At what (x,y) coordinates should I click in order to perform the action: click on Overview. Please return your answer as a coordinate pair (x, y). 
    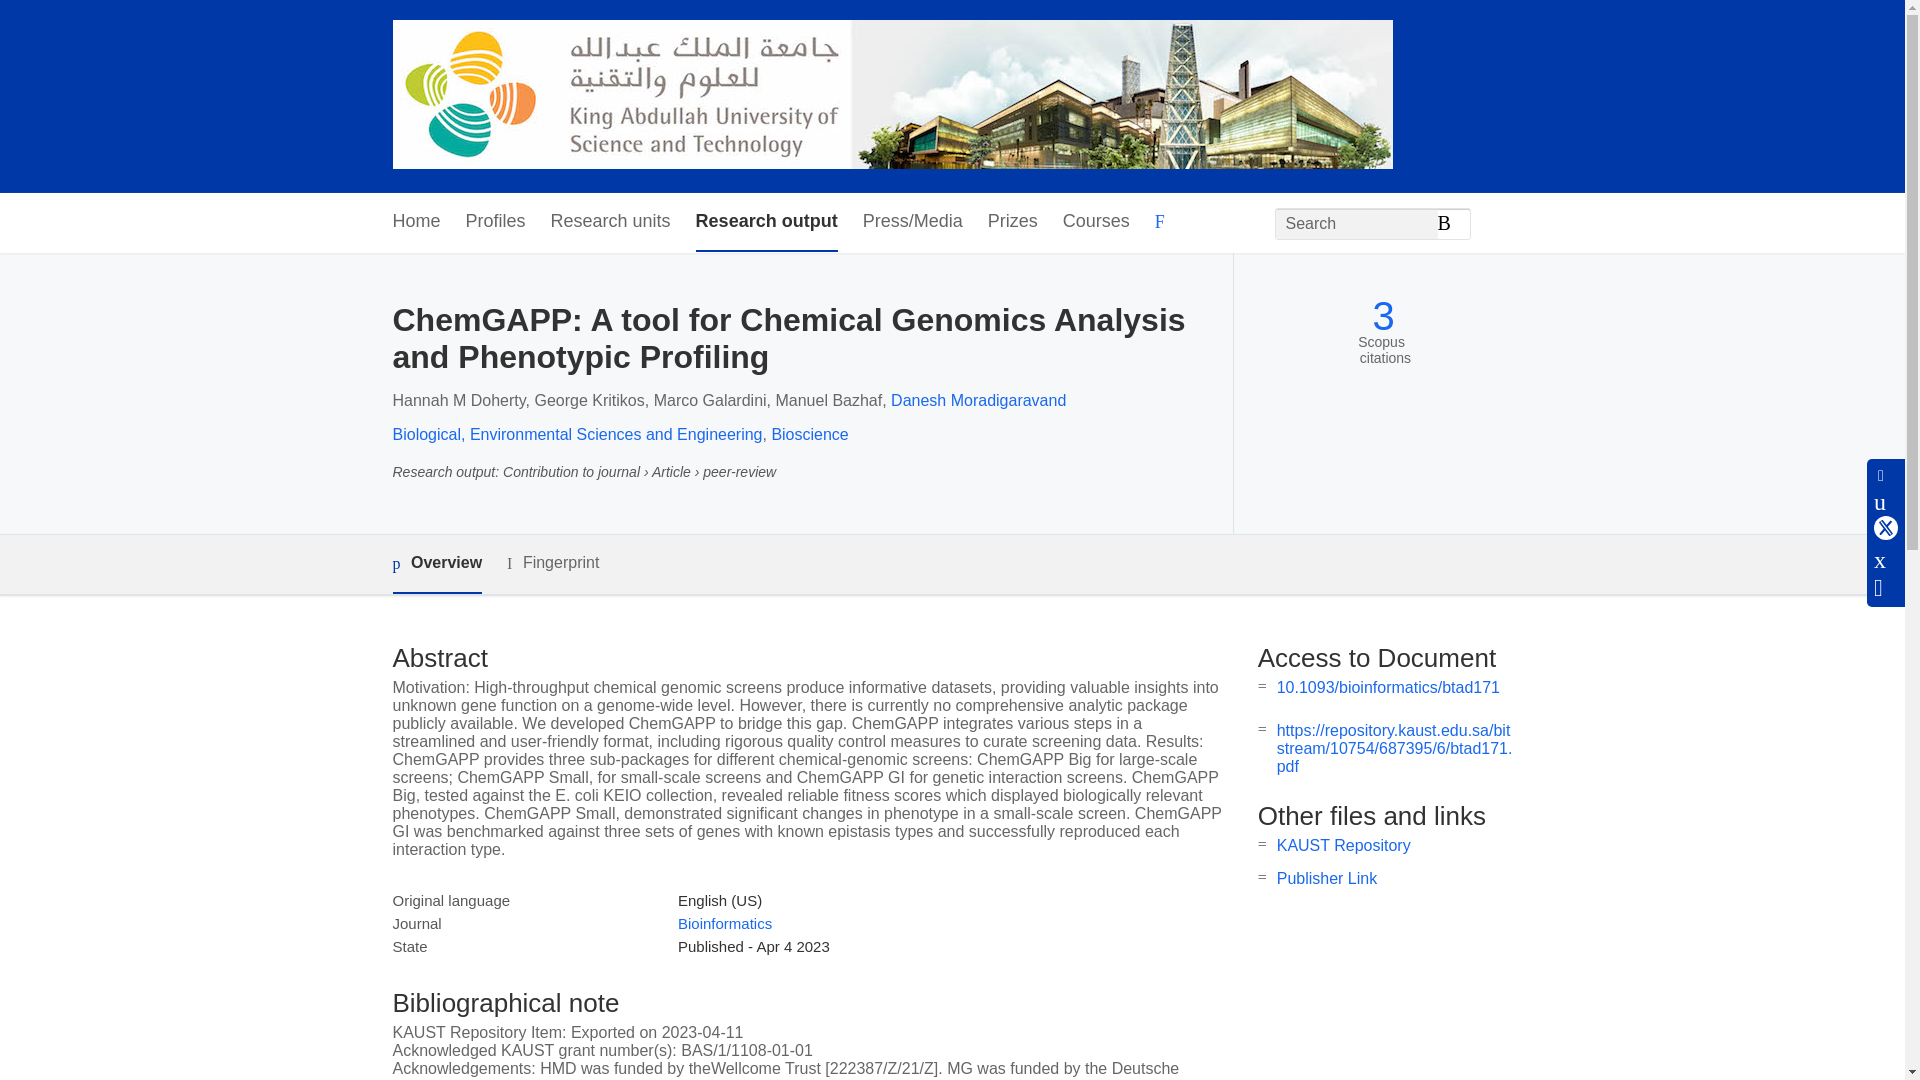
    Looking at the image, I should click on (436, 564).